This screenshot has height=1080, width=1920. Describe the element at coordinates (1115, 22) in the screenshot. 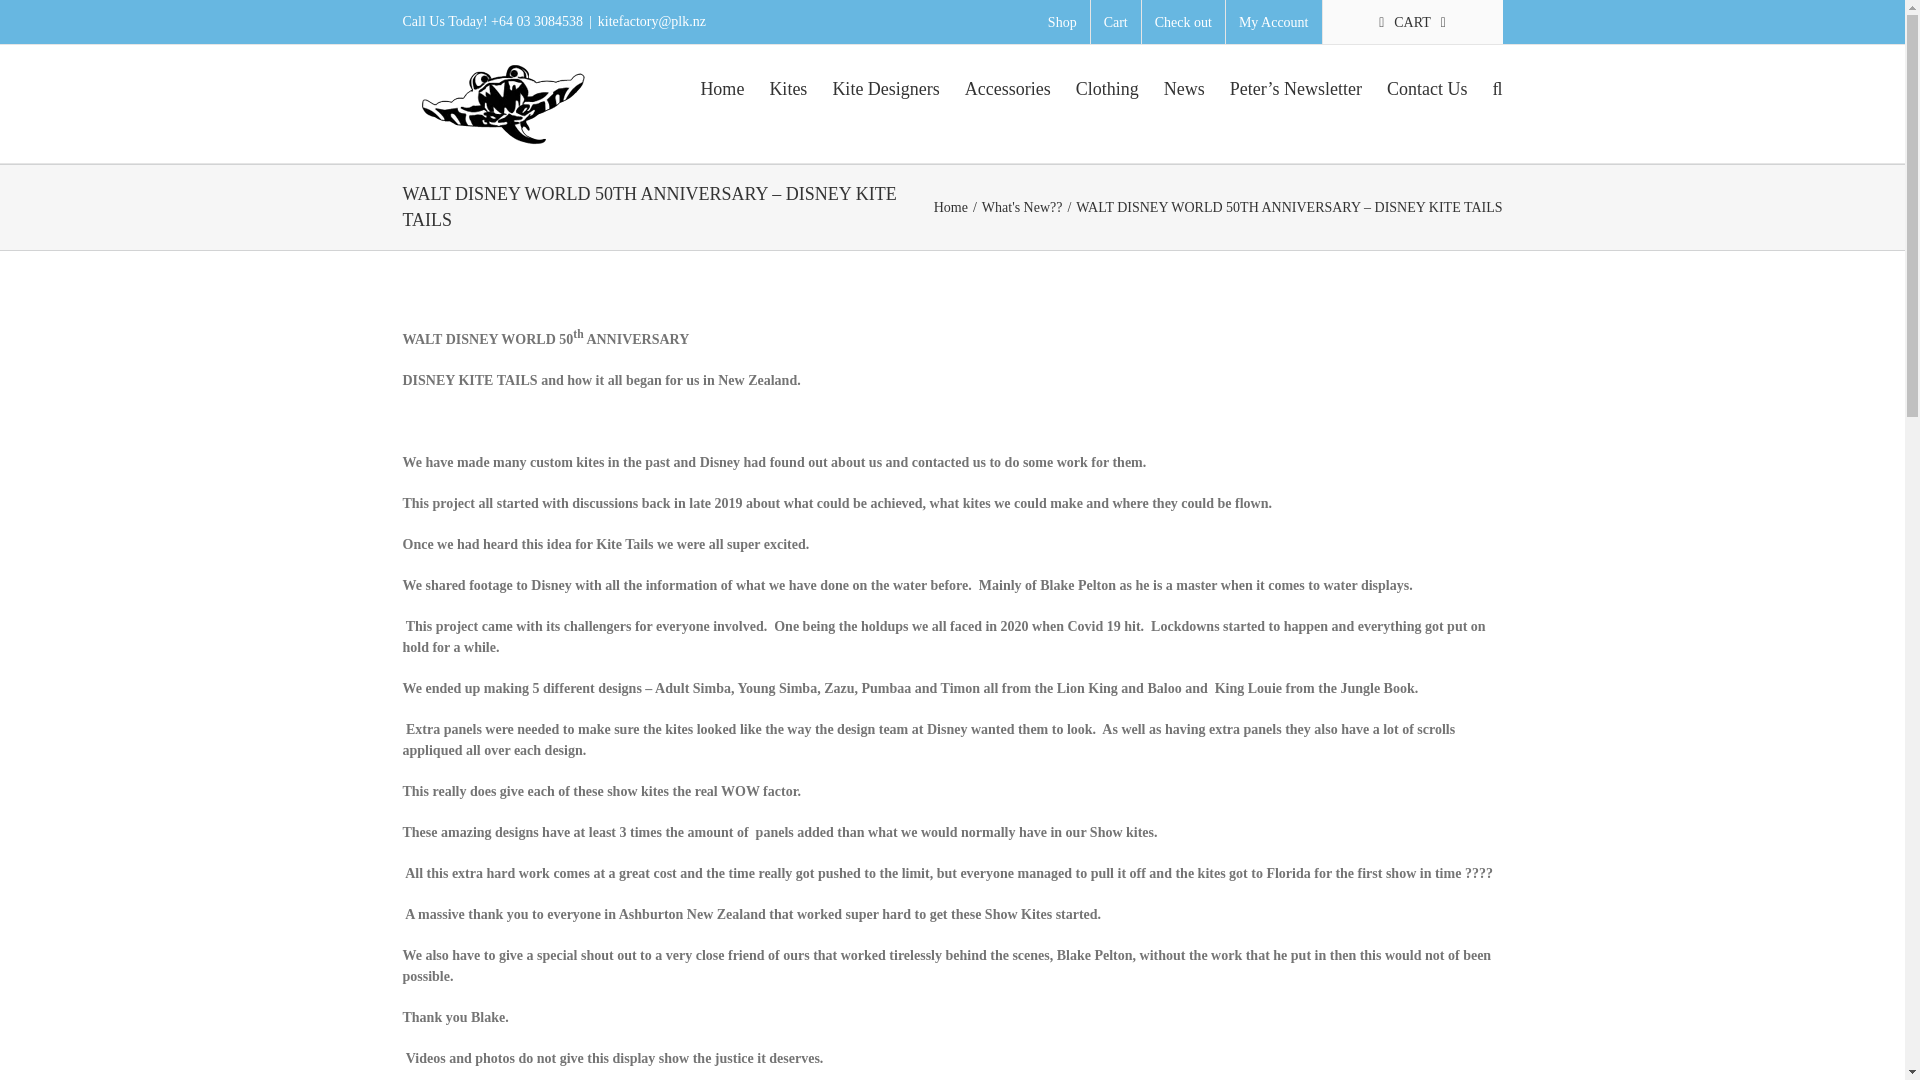

I see `Cart` at that location.